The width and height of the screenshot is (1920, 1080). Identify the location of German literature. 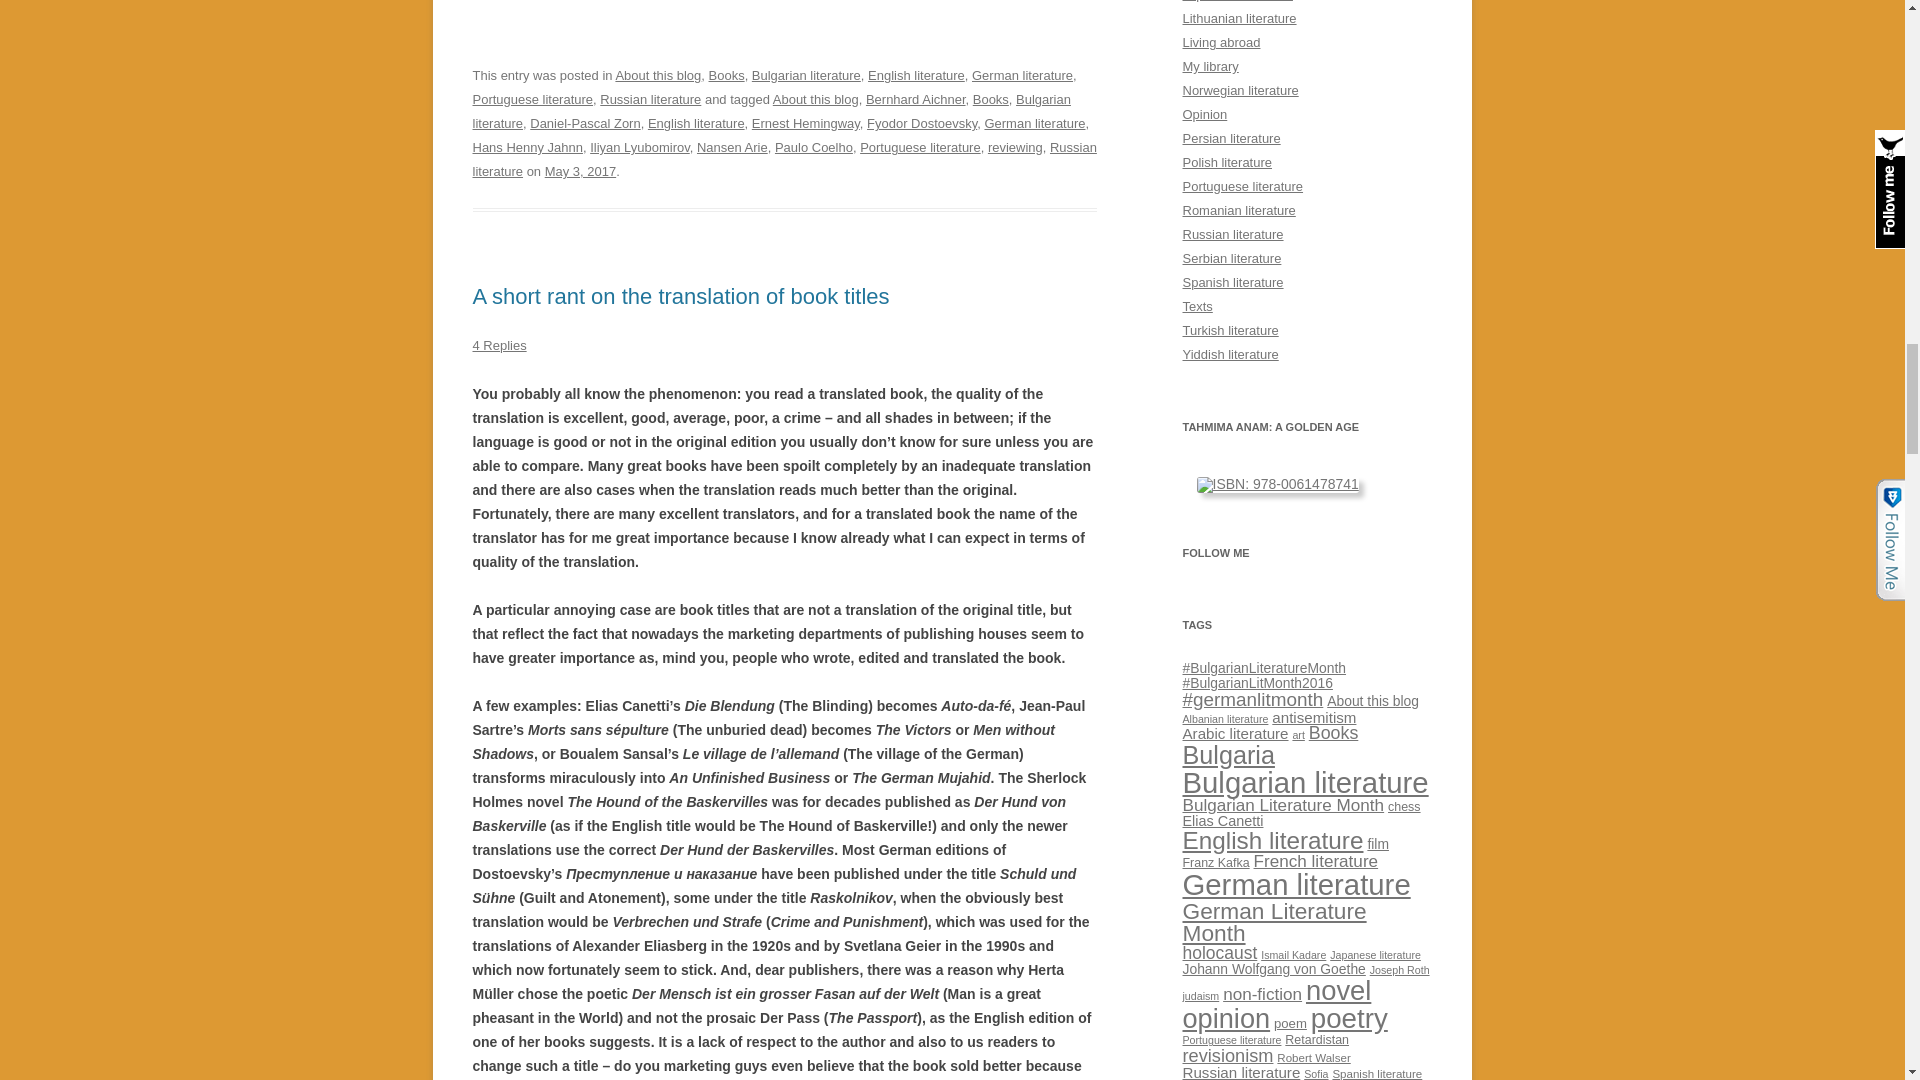
(1034, 122).